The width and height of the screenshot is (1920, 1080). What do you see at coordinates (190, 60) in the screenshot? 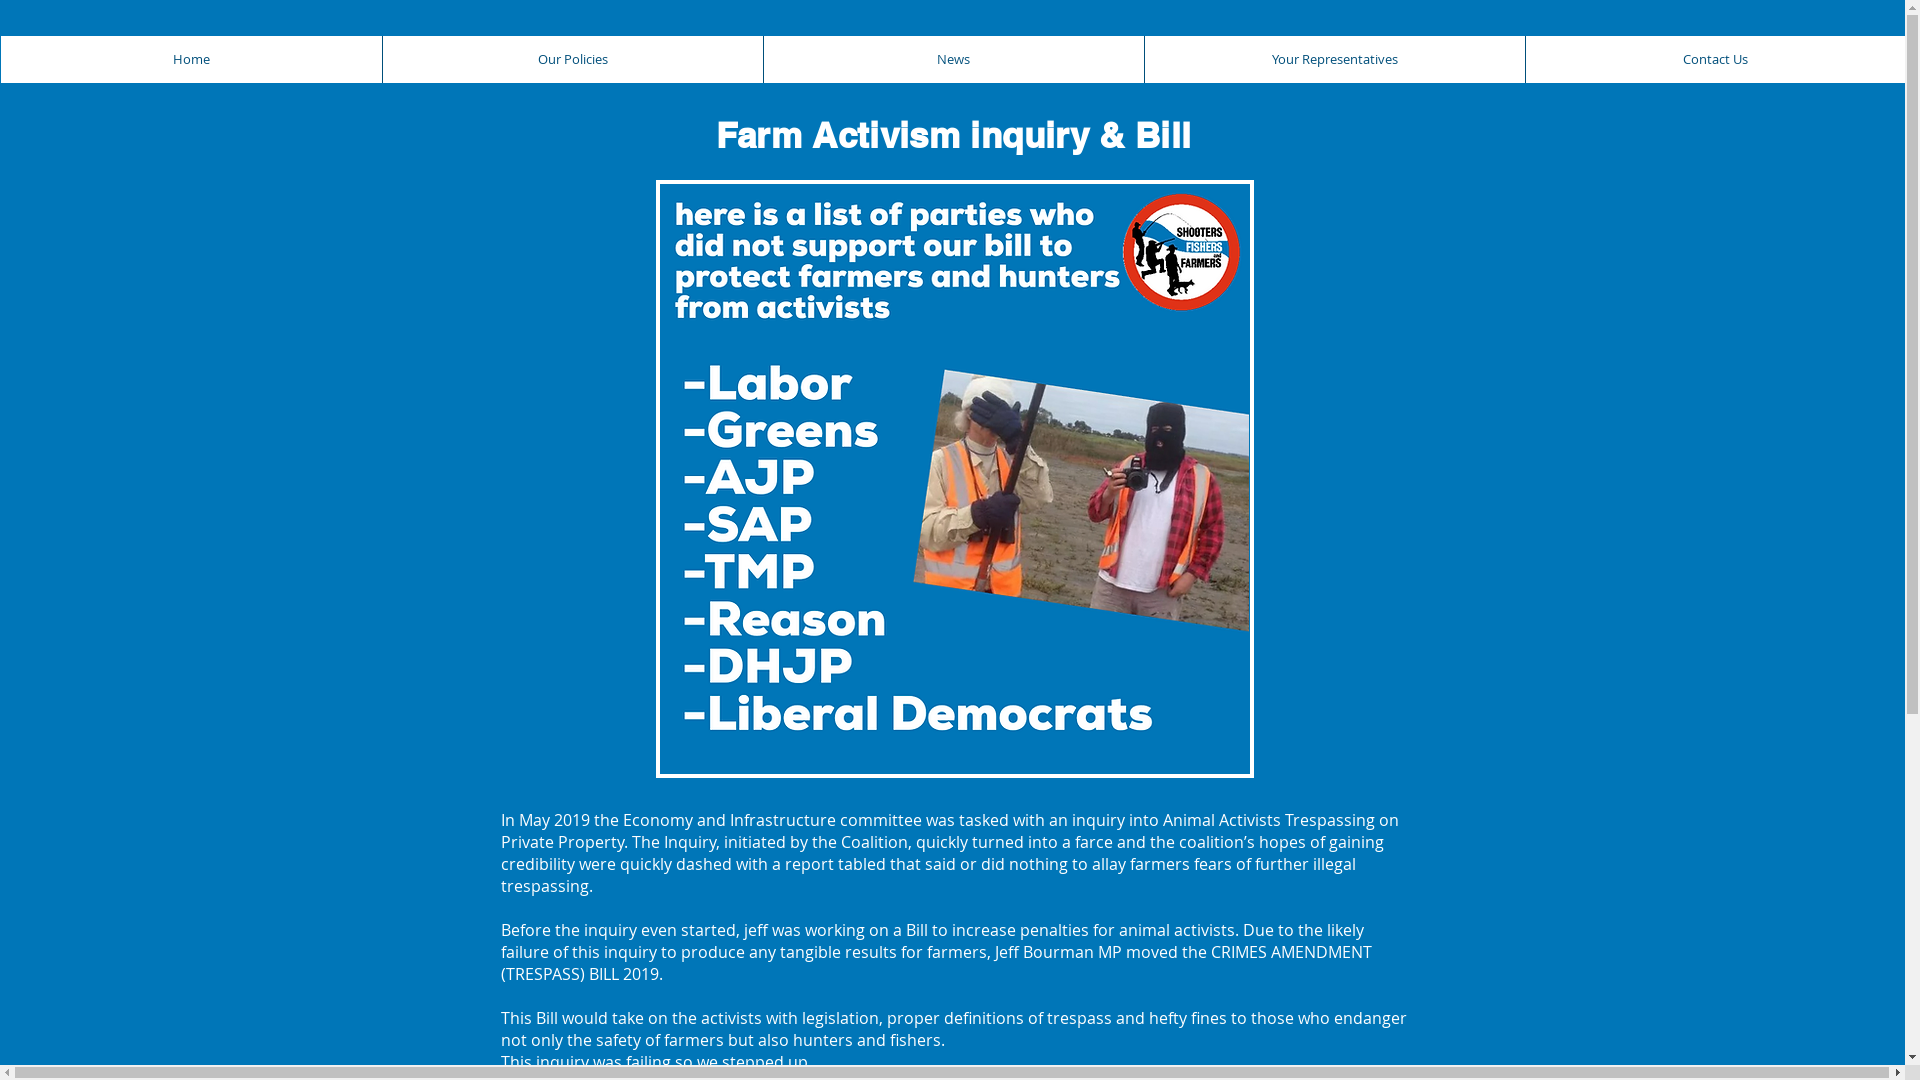
I see `Home` at bounding box center [190, 60].